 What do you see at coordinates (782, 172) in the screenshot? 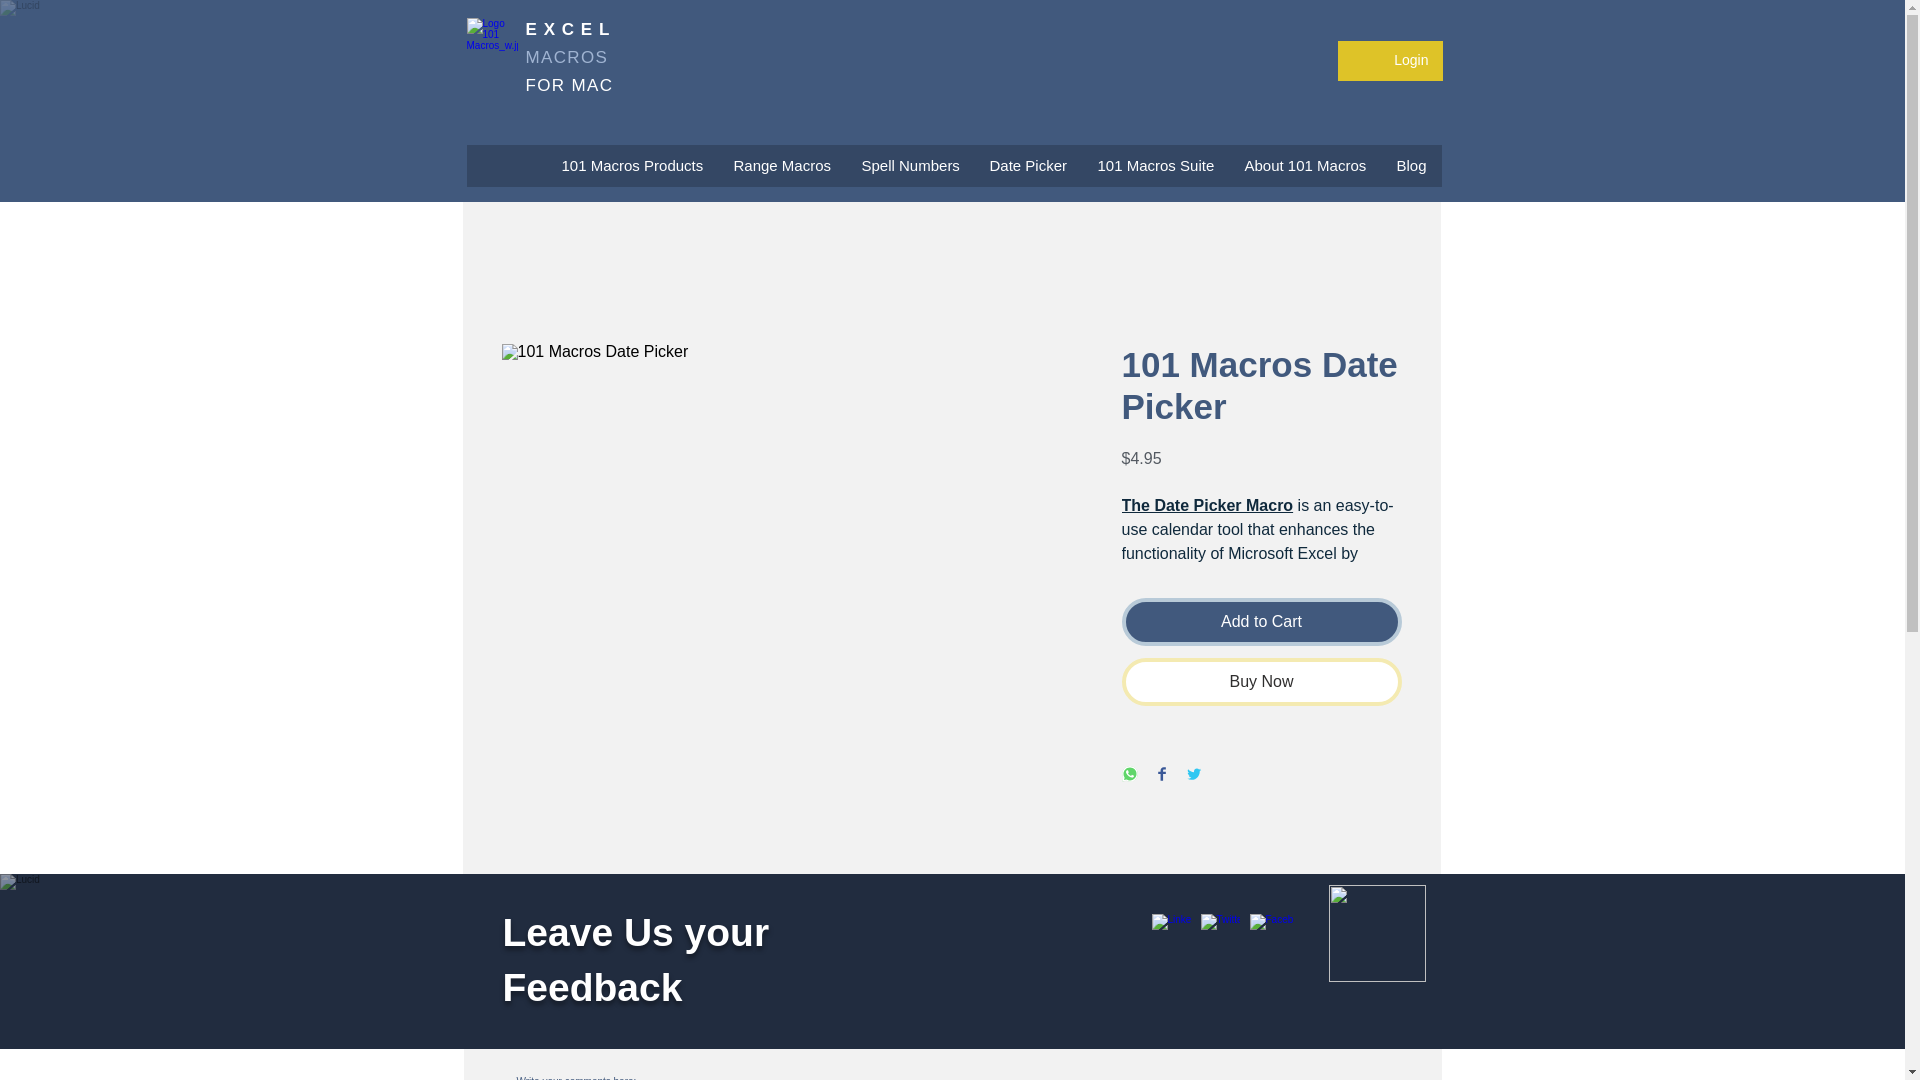
I see `Range Macros` at bounding box center [782, 172].